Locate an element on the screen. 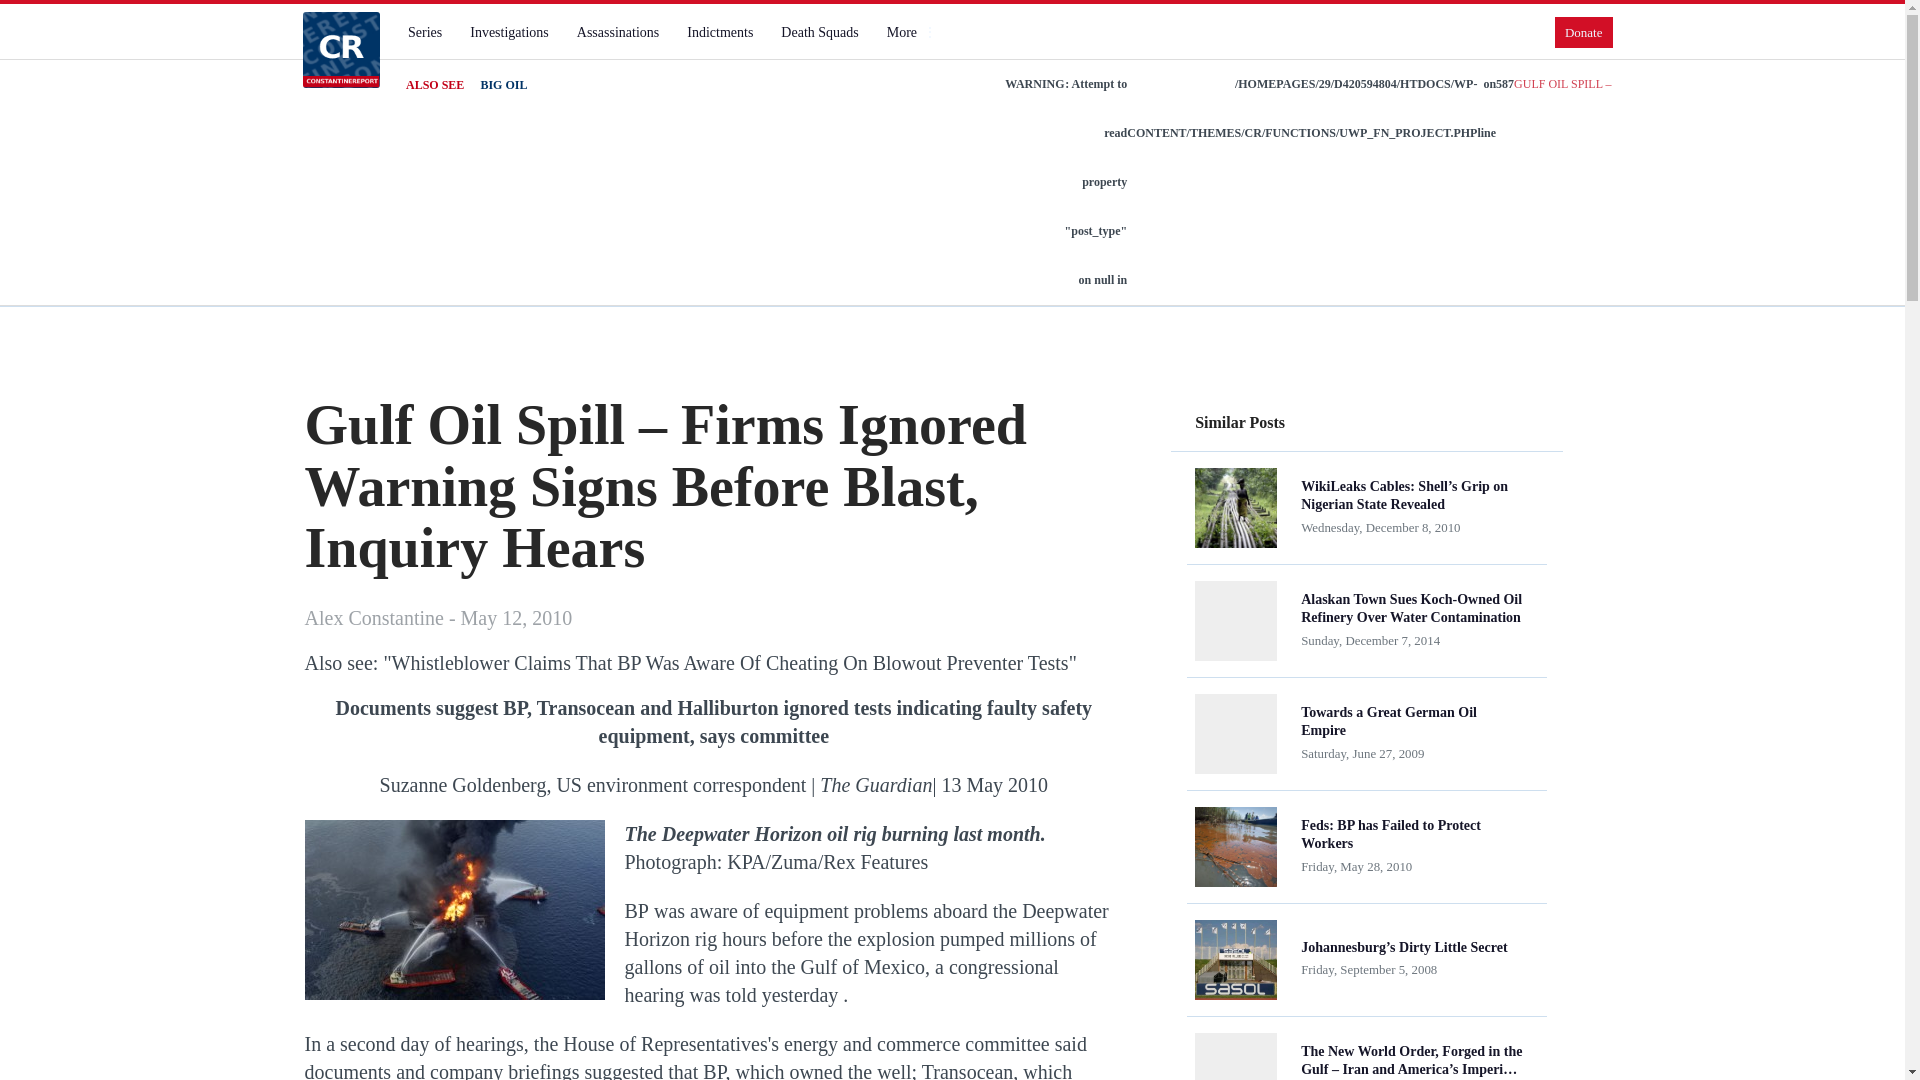  BIG OIL is located at coordinates (503, 85).